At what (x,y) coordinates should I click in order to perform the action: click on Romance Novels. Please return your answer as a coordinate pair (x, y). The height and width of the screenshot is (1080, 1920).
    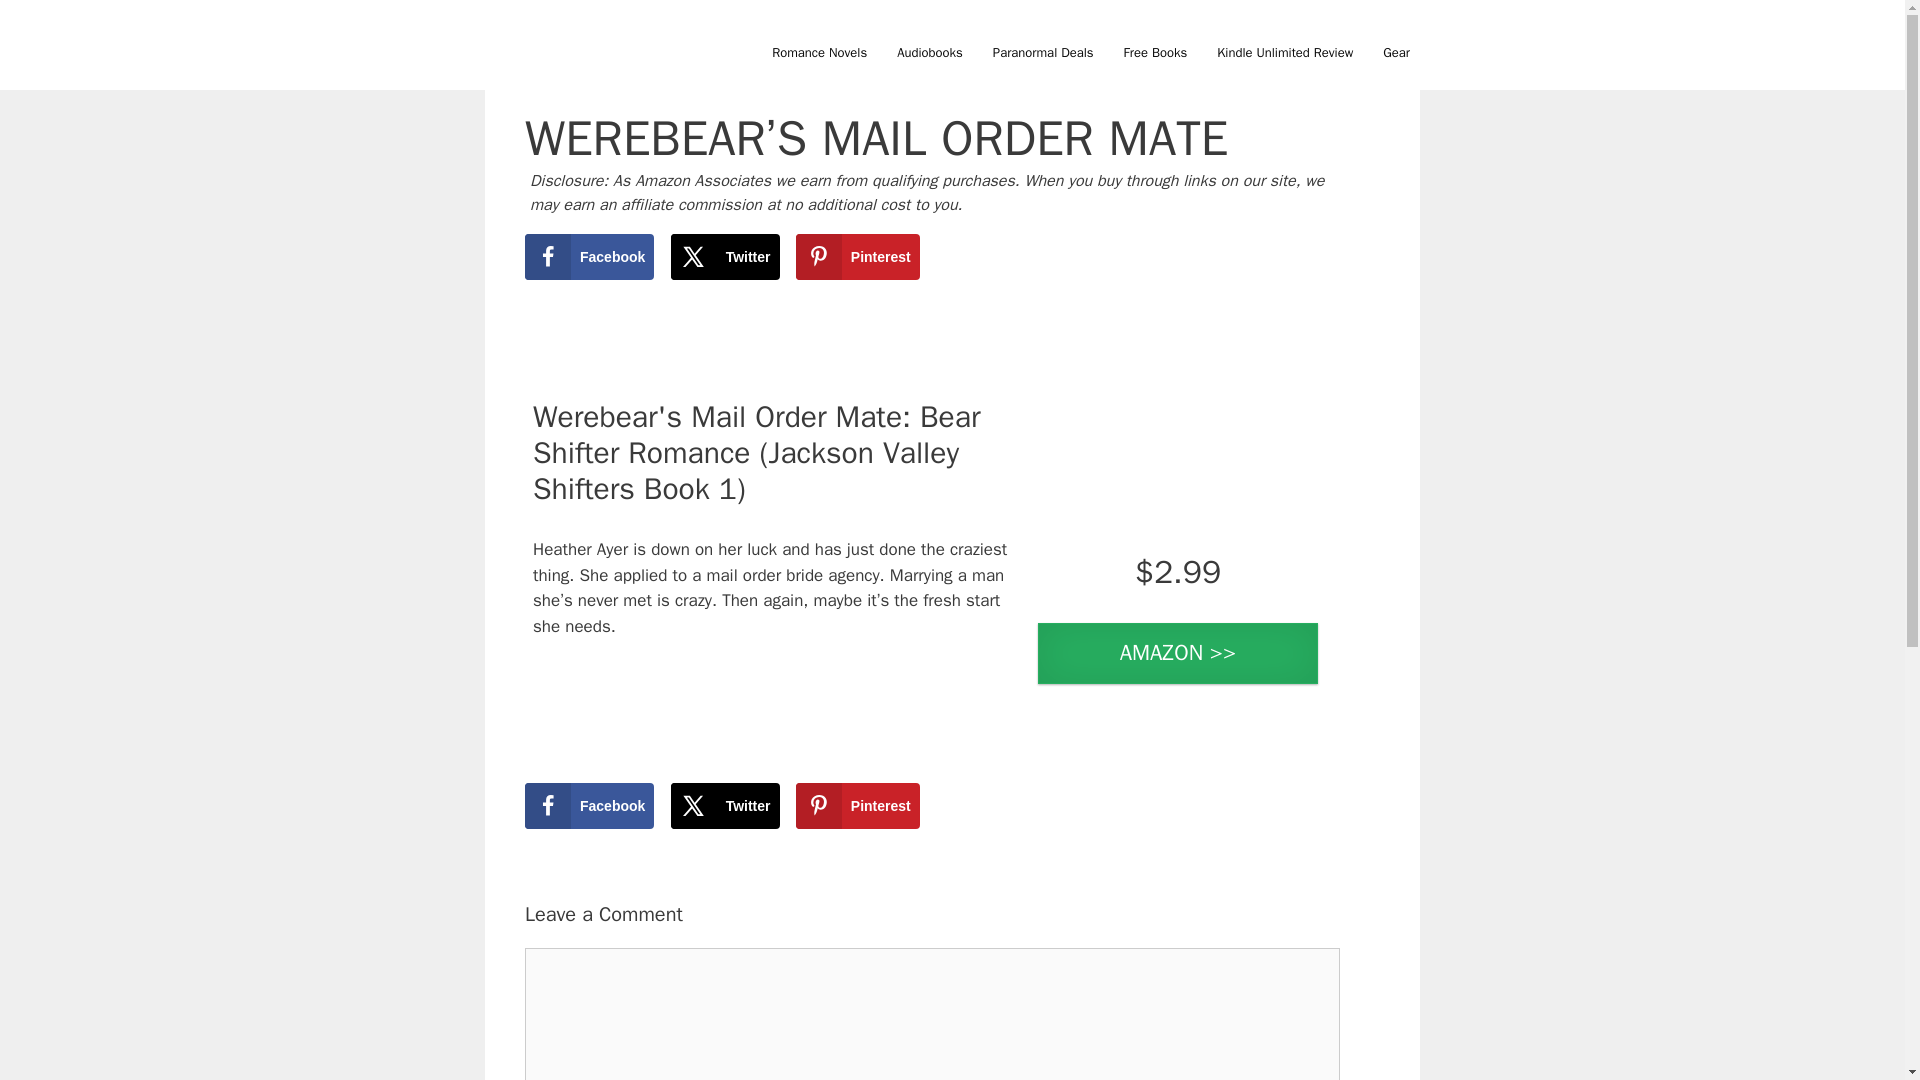
    Looking at the image, I should click on (818, 52).